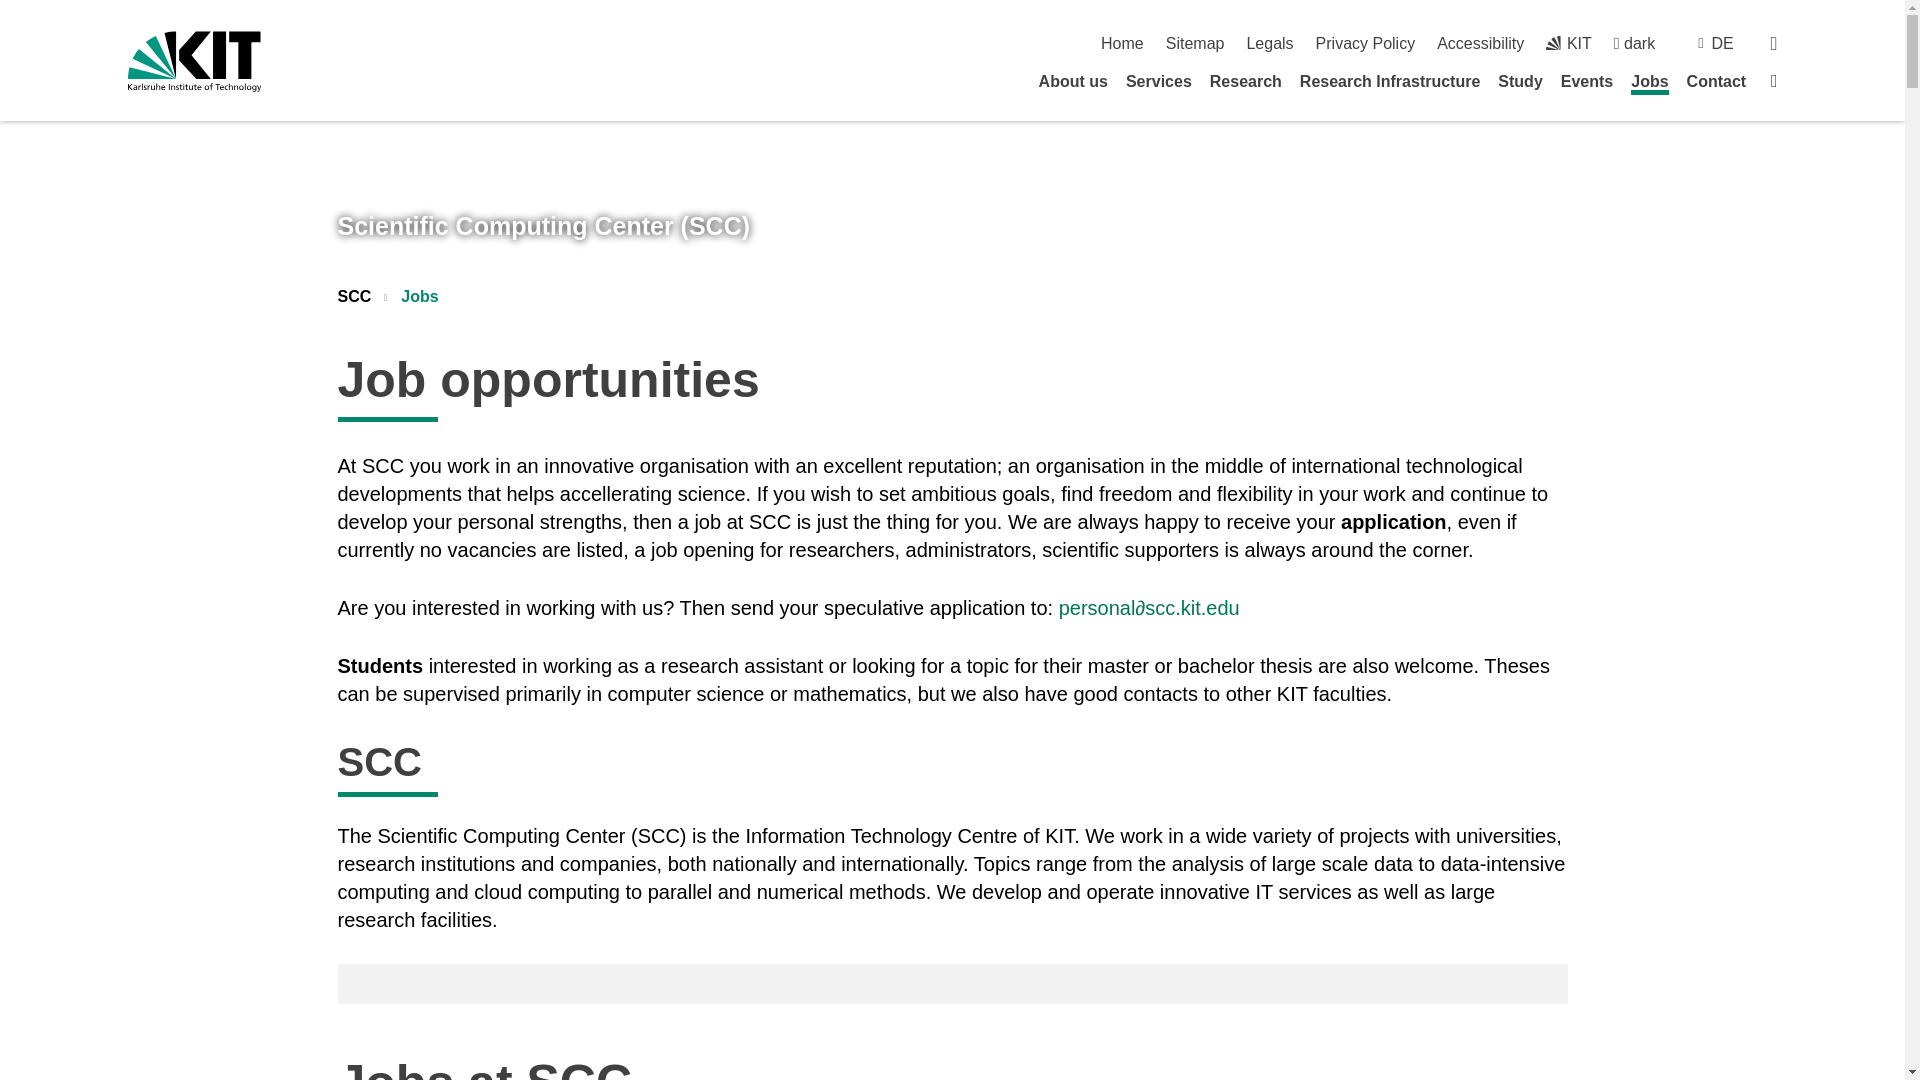 Image resolution: width=1920 pixels, height=1080 pixels. Describe the element at coordinates (1568, 42) in the screenshot. I see `KIT` at that location.